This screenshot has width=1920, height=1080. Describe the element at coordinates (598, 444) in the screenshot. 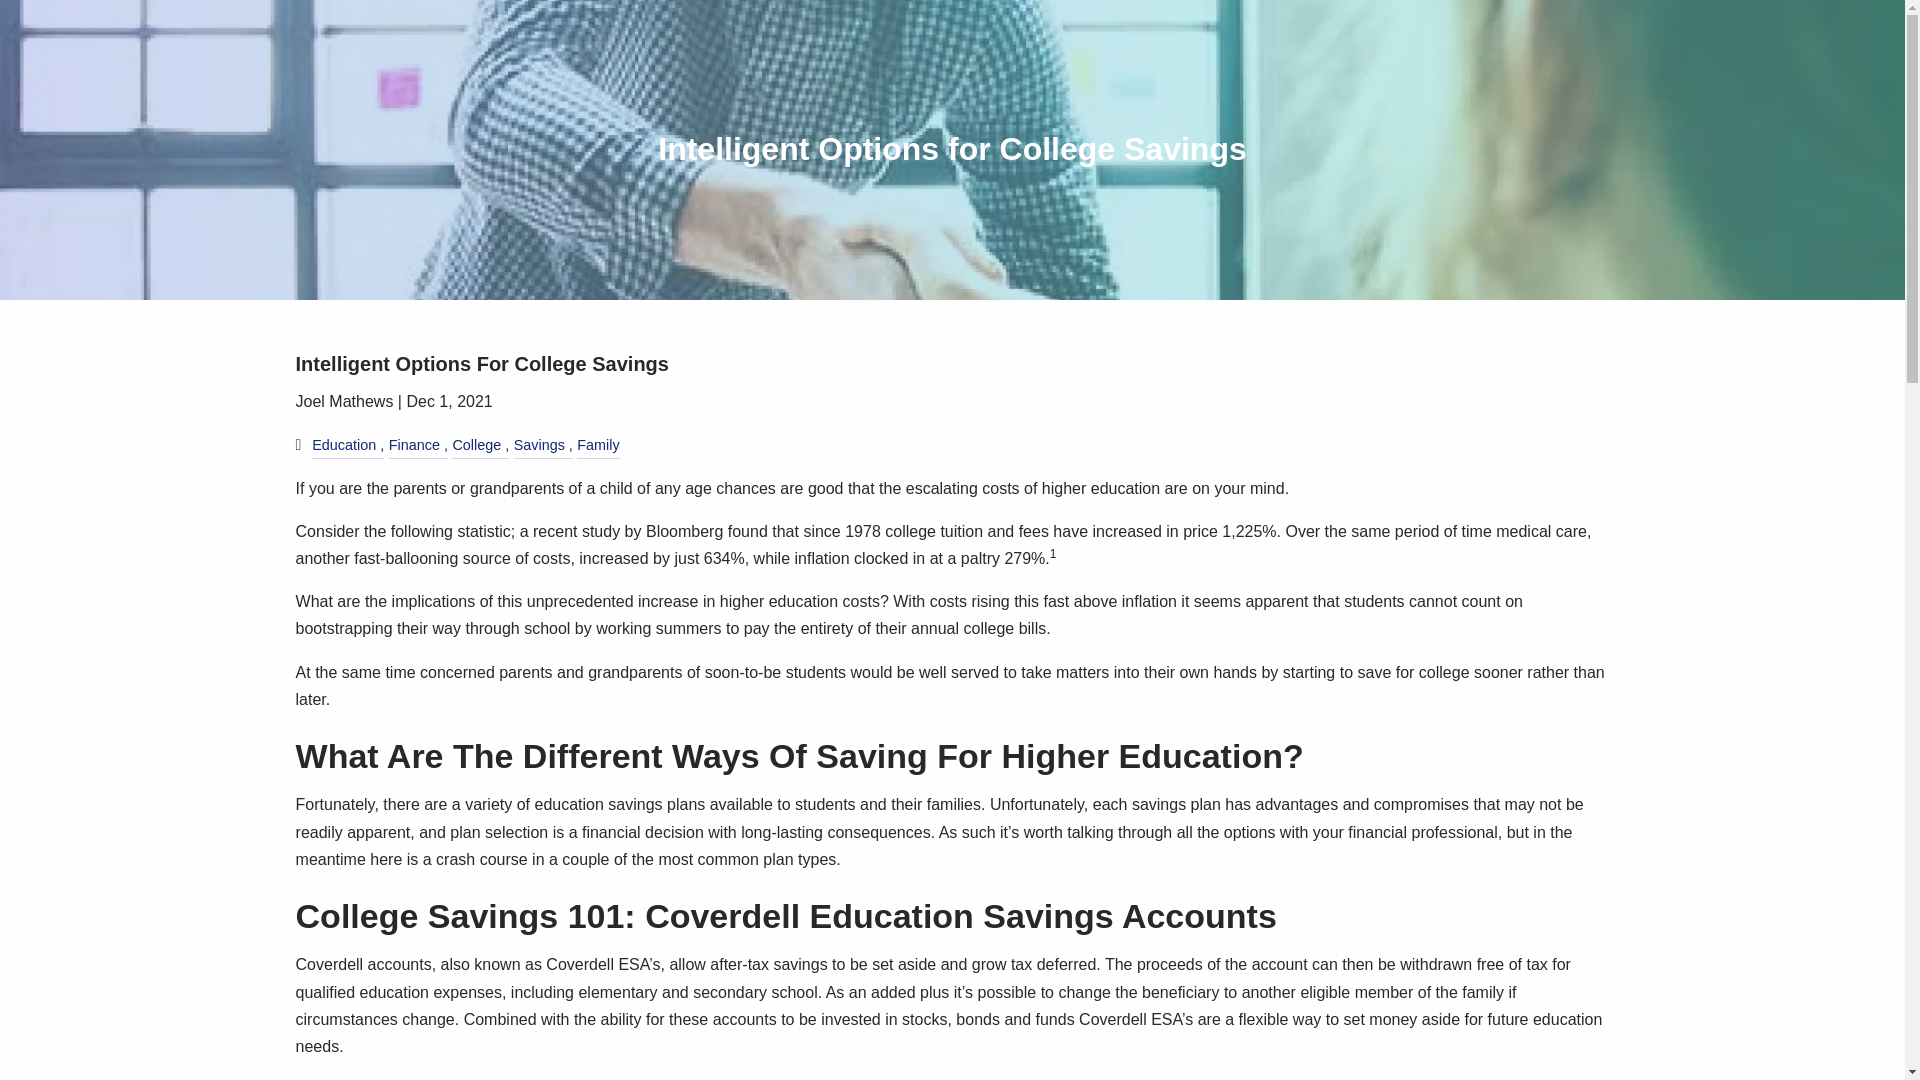

I see `Family` at that location.